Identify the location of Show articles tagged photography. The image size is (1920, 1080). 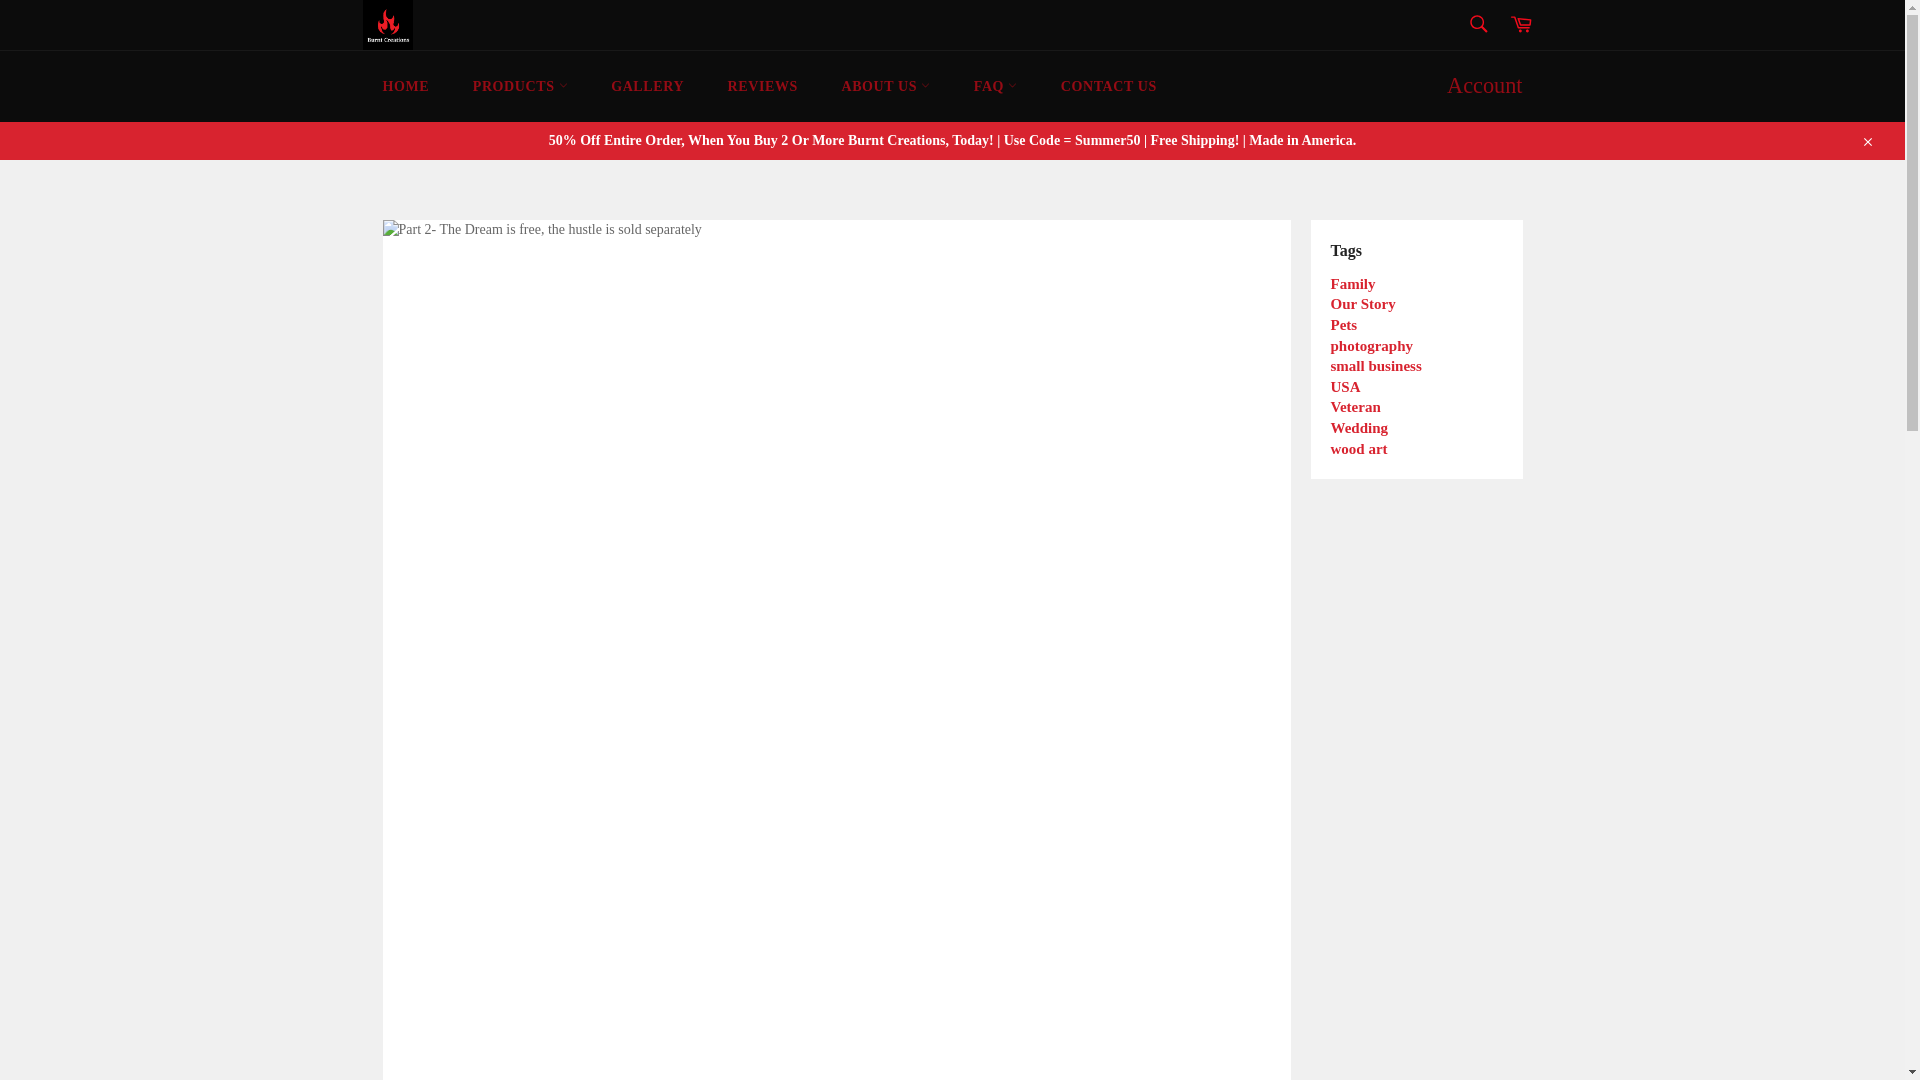
(1372, 346).